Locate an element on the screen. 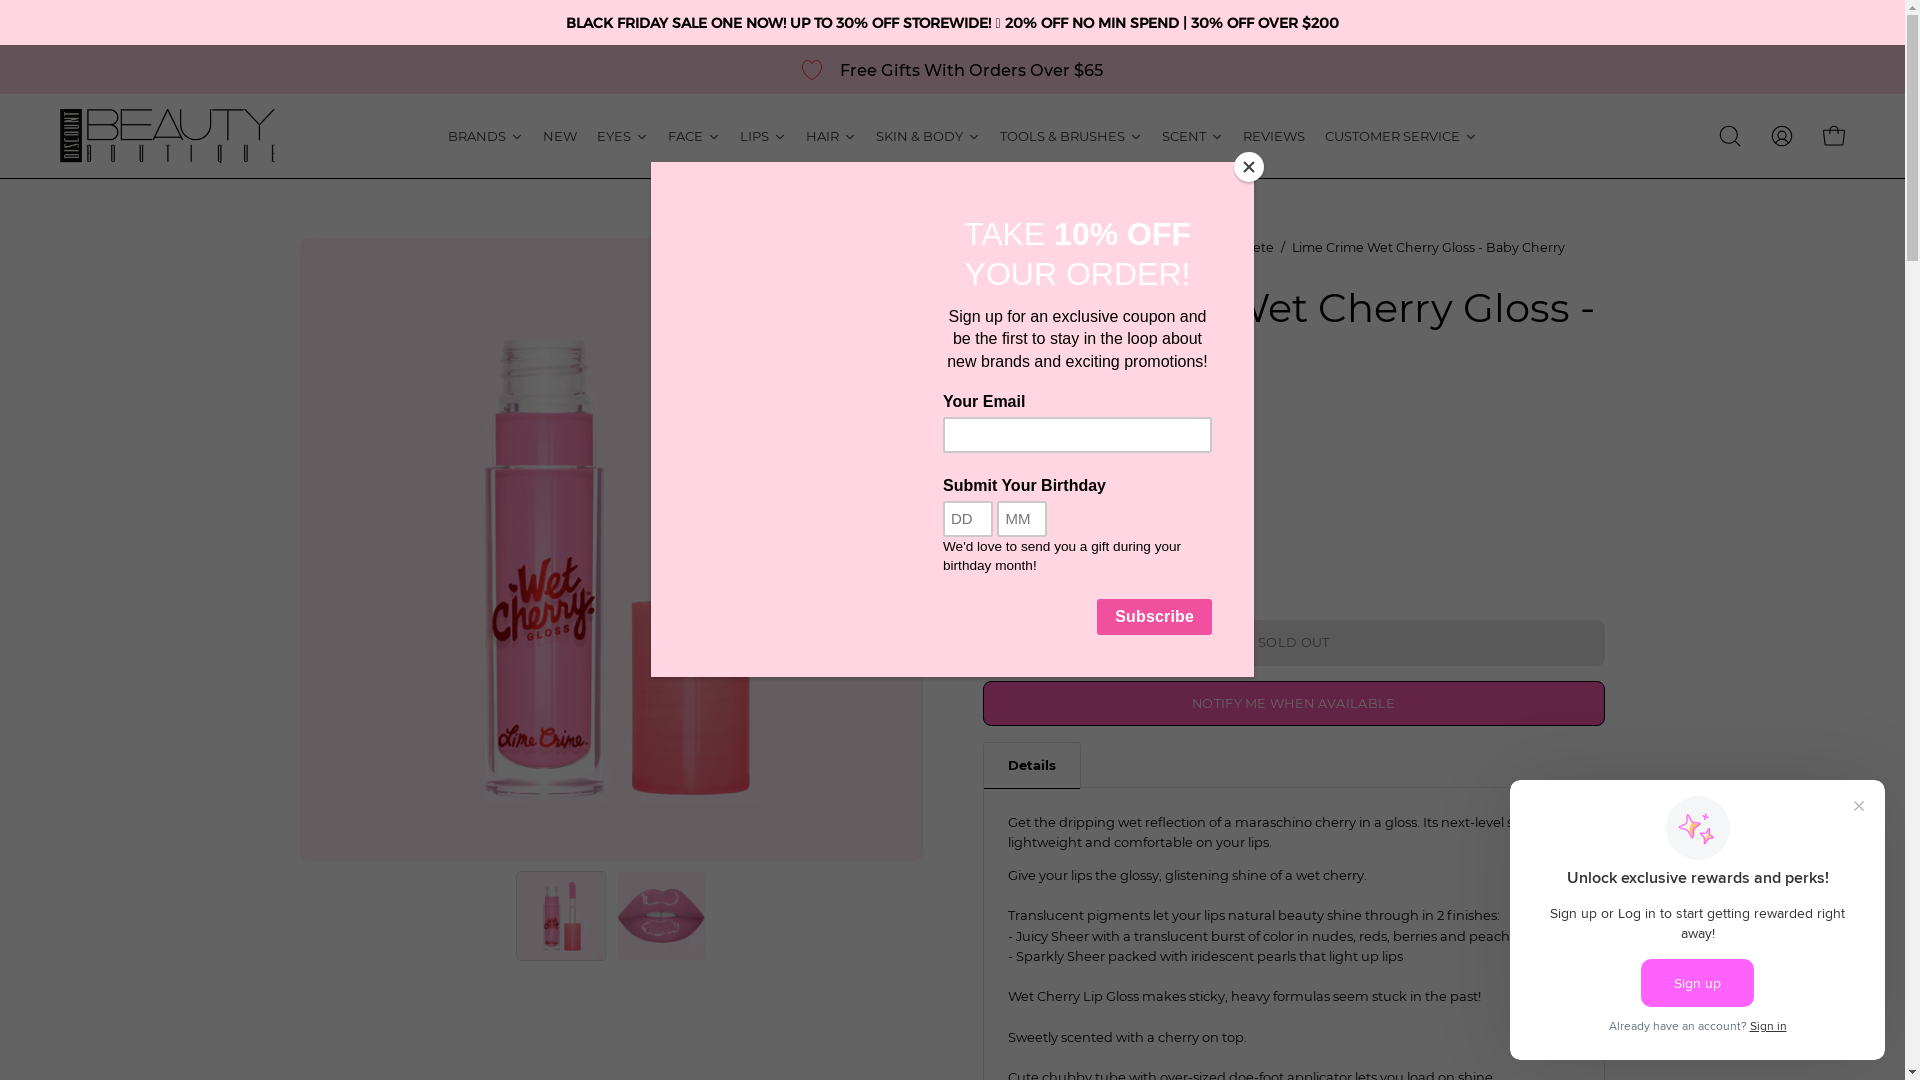 The image size is (1920, 1080). BRANDS is located at coordinates (486, 136).